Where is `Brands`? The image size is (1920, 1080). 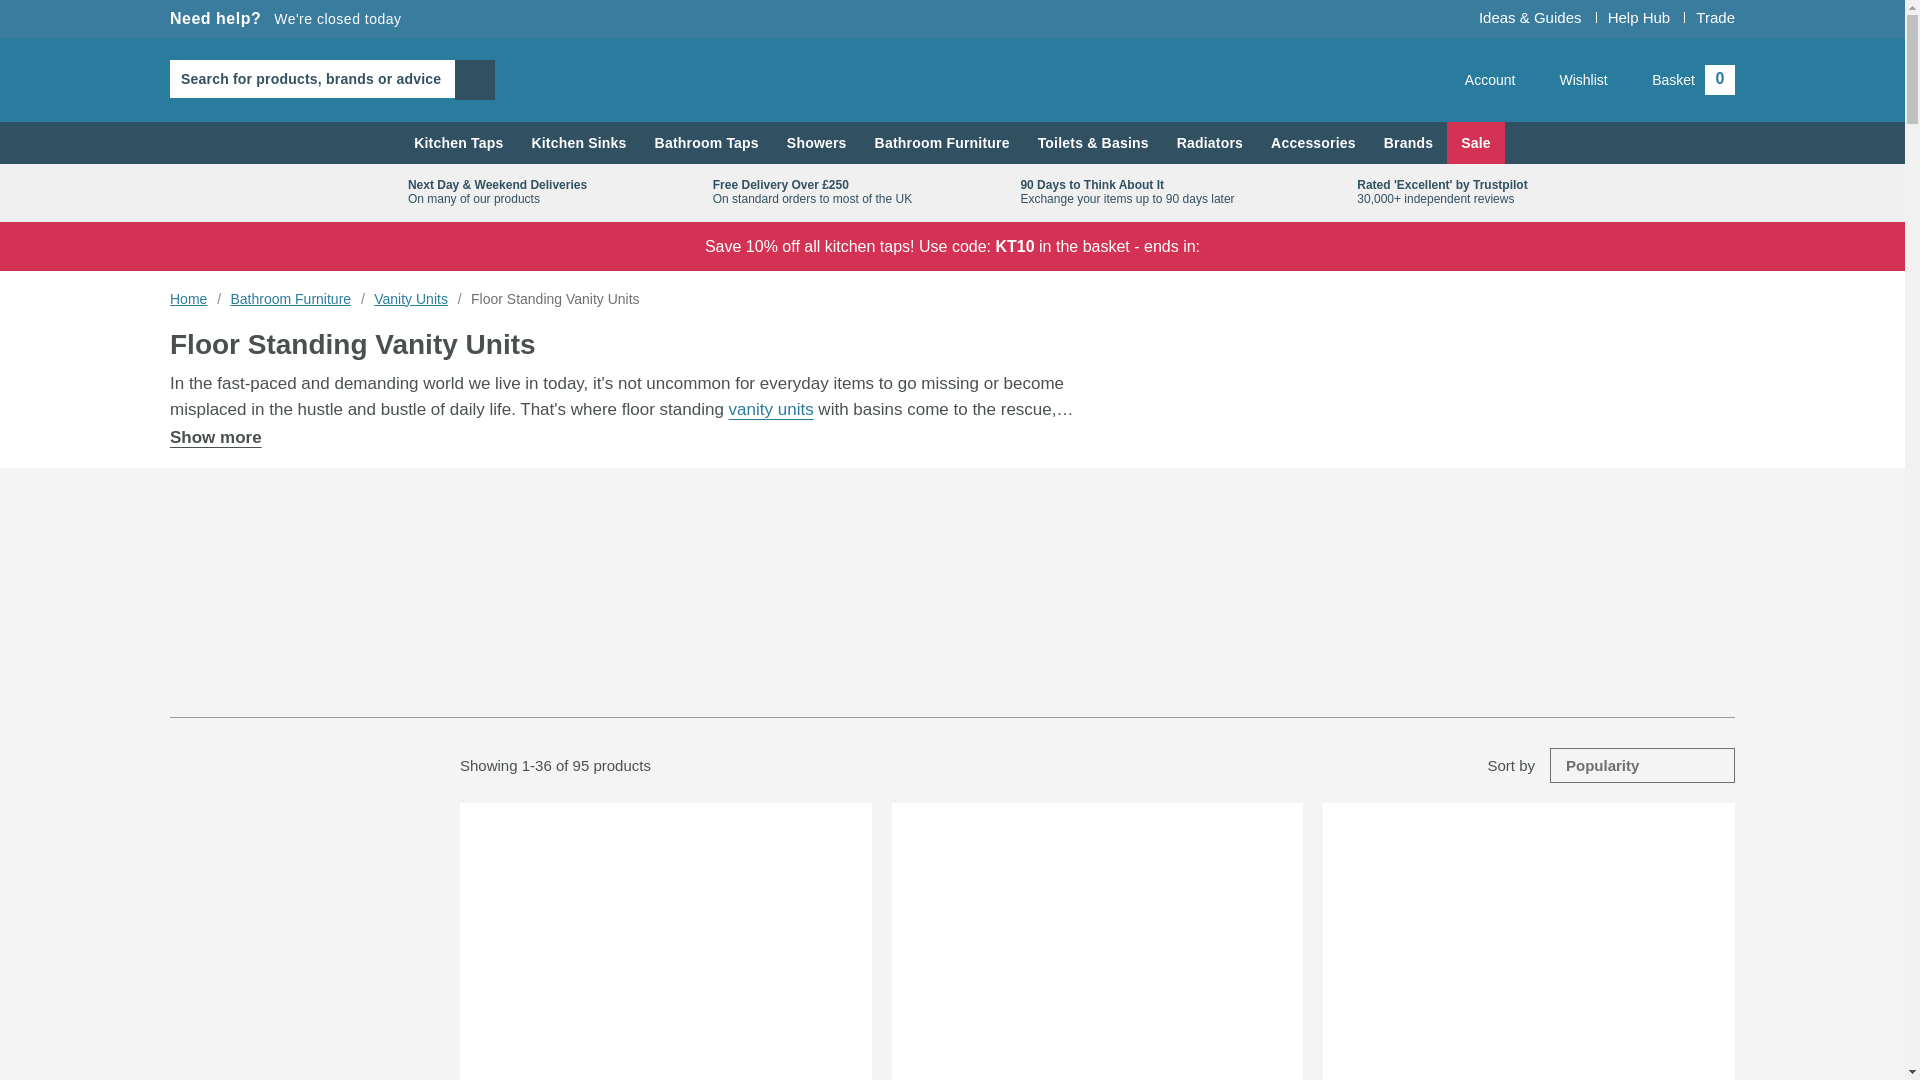
Brands is located at coordinates (1087, 942).